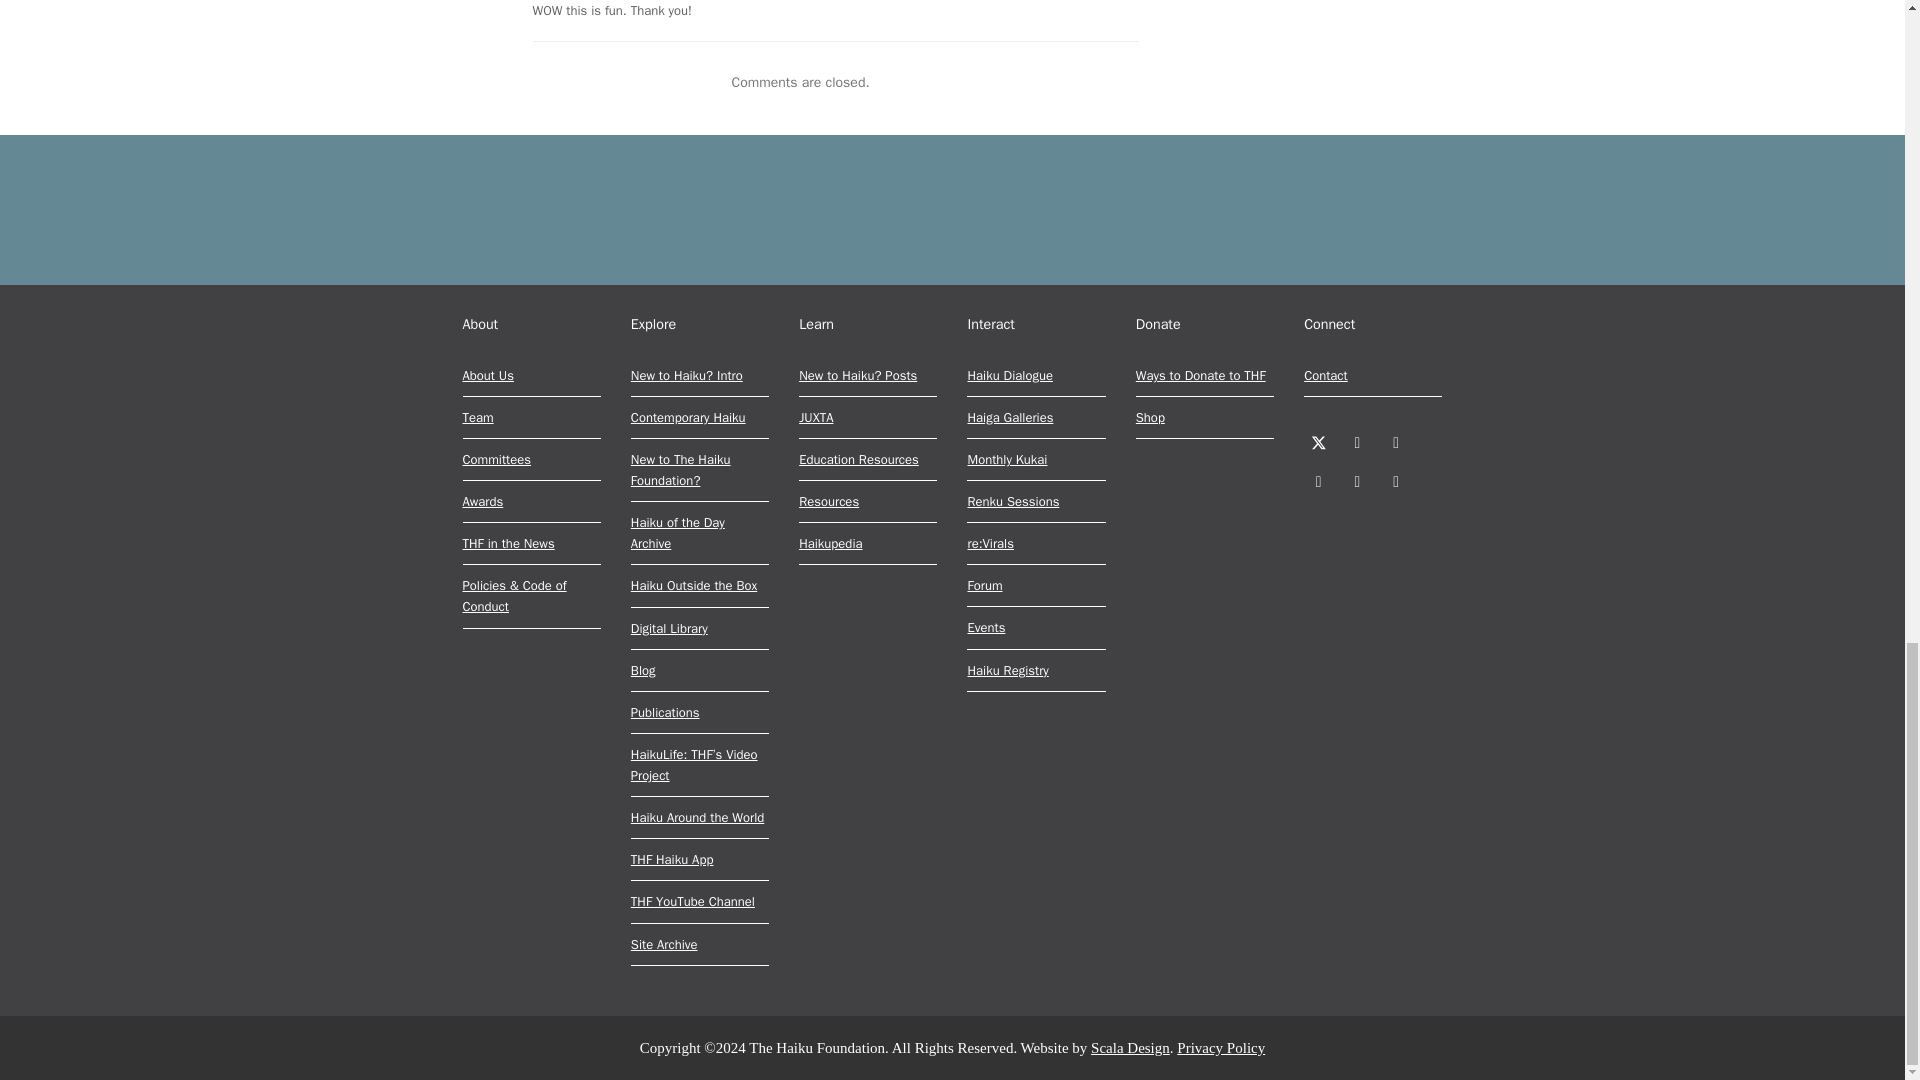 Image resolution: width=1920 pixels, height=1080 pixels. Describe the element at coordinates (1318, 482) in the screenshot. I see `Pinterest` at that location.